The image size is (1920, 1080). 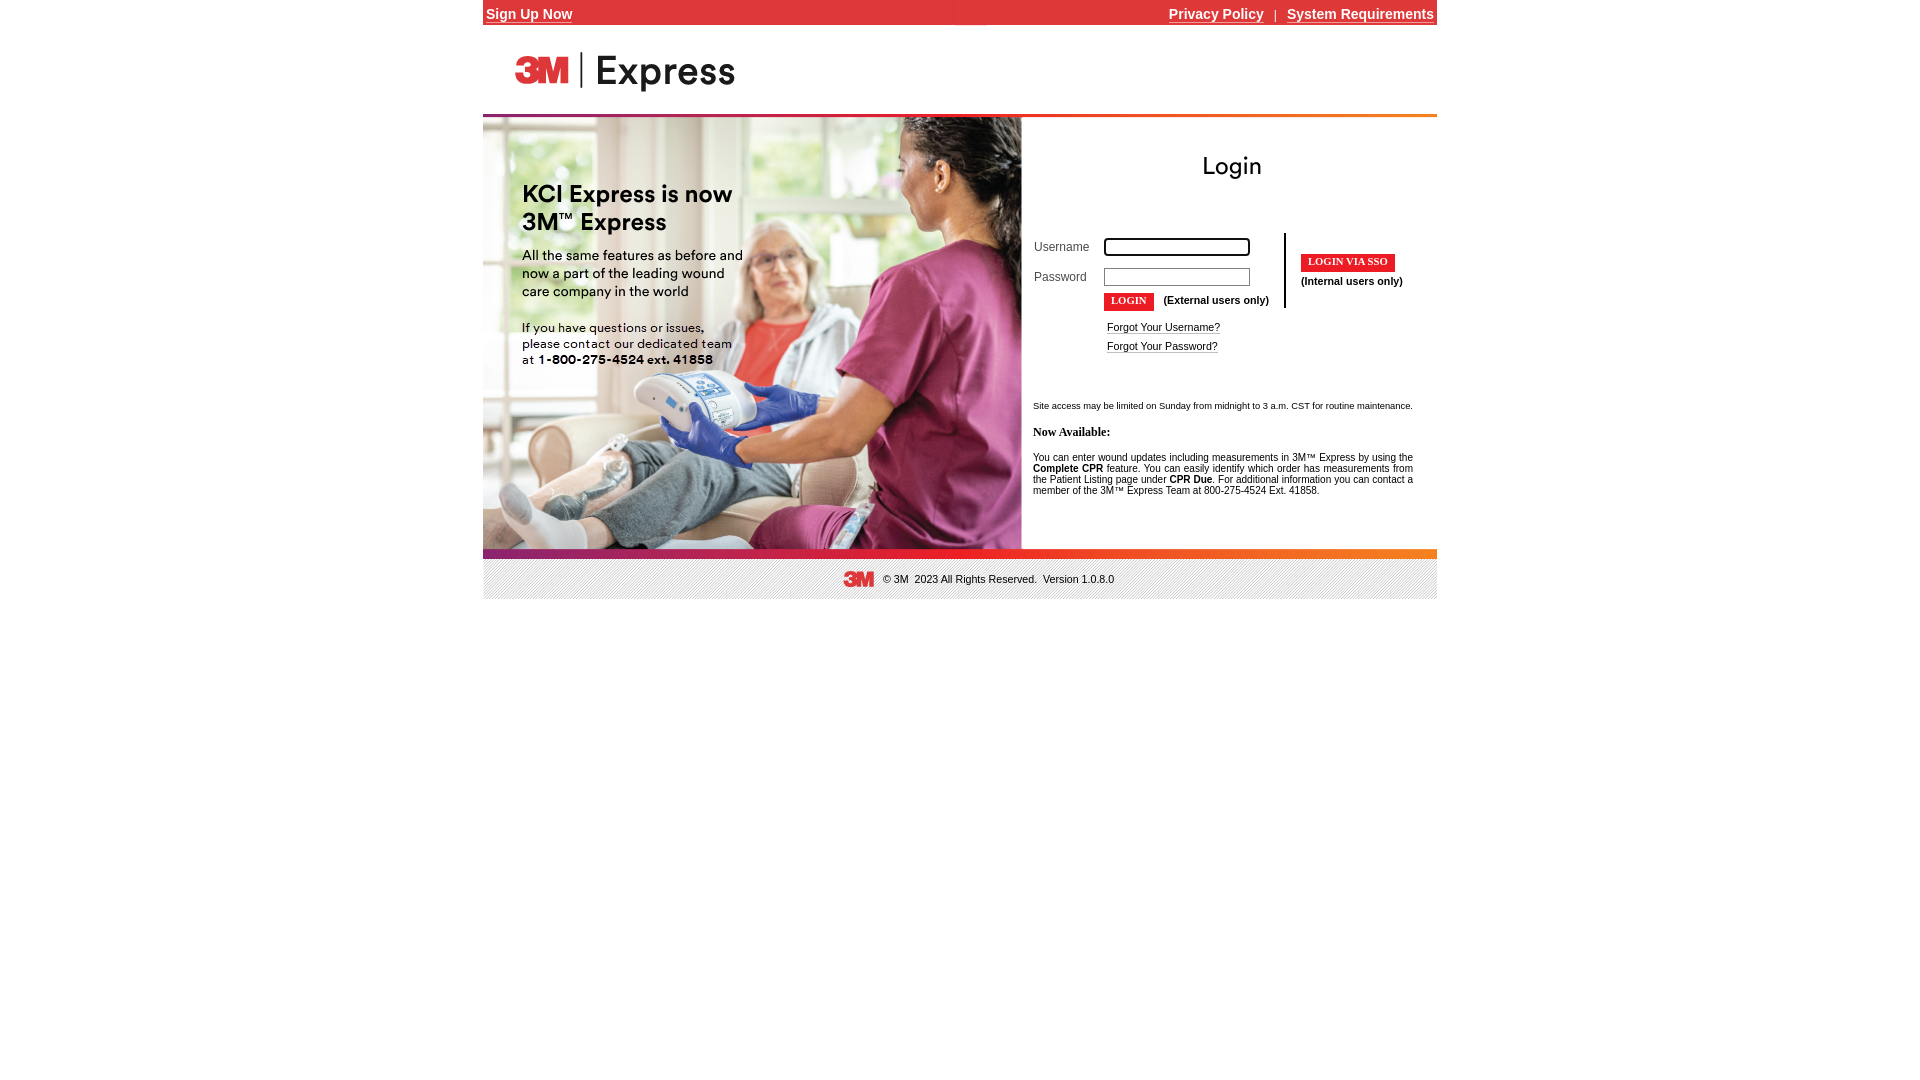 What do you see at coordinates (1162, 346) in the screenshot?
I see `Forgot Your Password?` at bounding box center [1162, 346].